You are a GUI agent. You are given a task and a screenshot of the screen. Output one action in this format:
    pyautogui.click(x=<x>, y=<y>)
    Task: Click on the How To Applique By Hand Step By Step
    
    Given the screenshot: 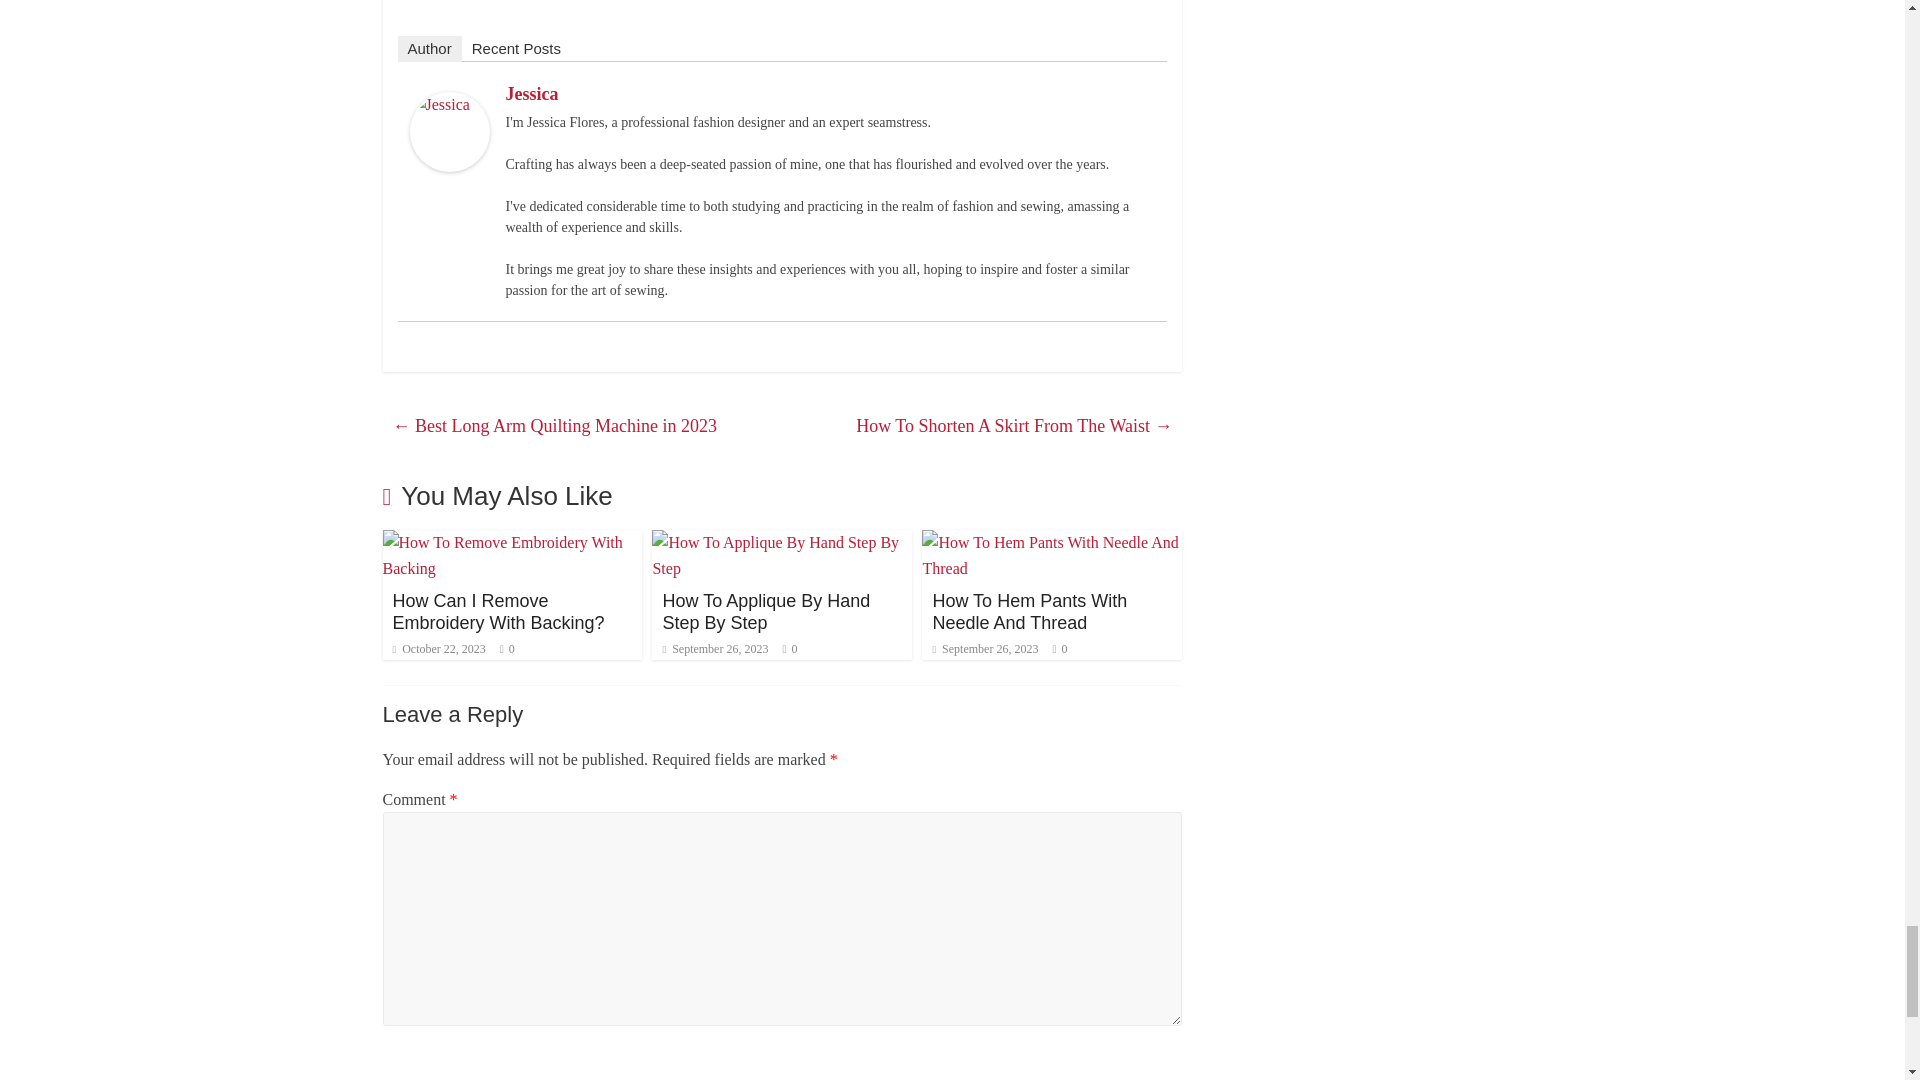 What is the action you would take?
    pyautogui.click(x=782, y=542)
    